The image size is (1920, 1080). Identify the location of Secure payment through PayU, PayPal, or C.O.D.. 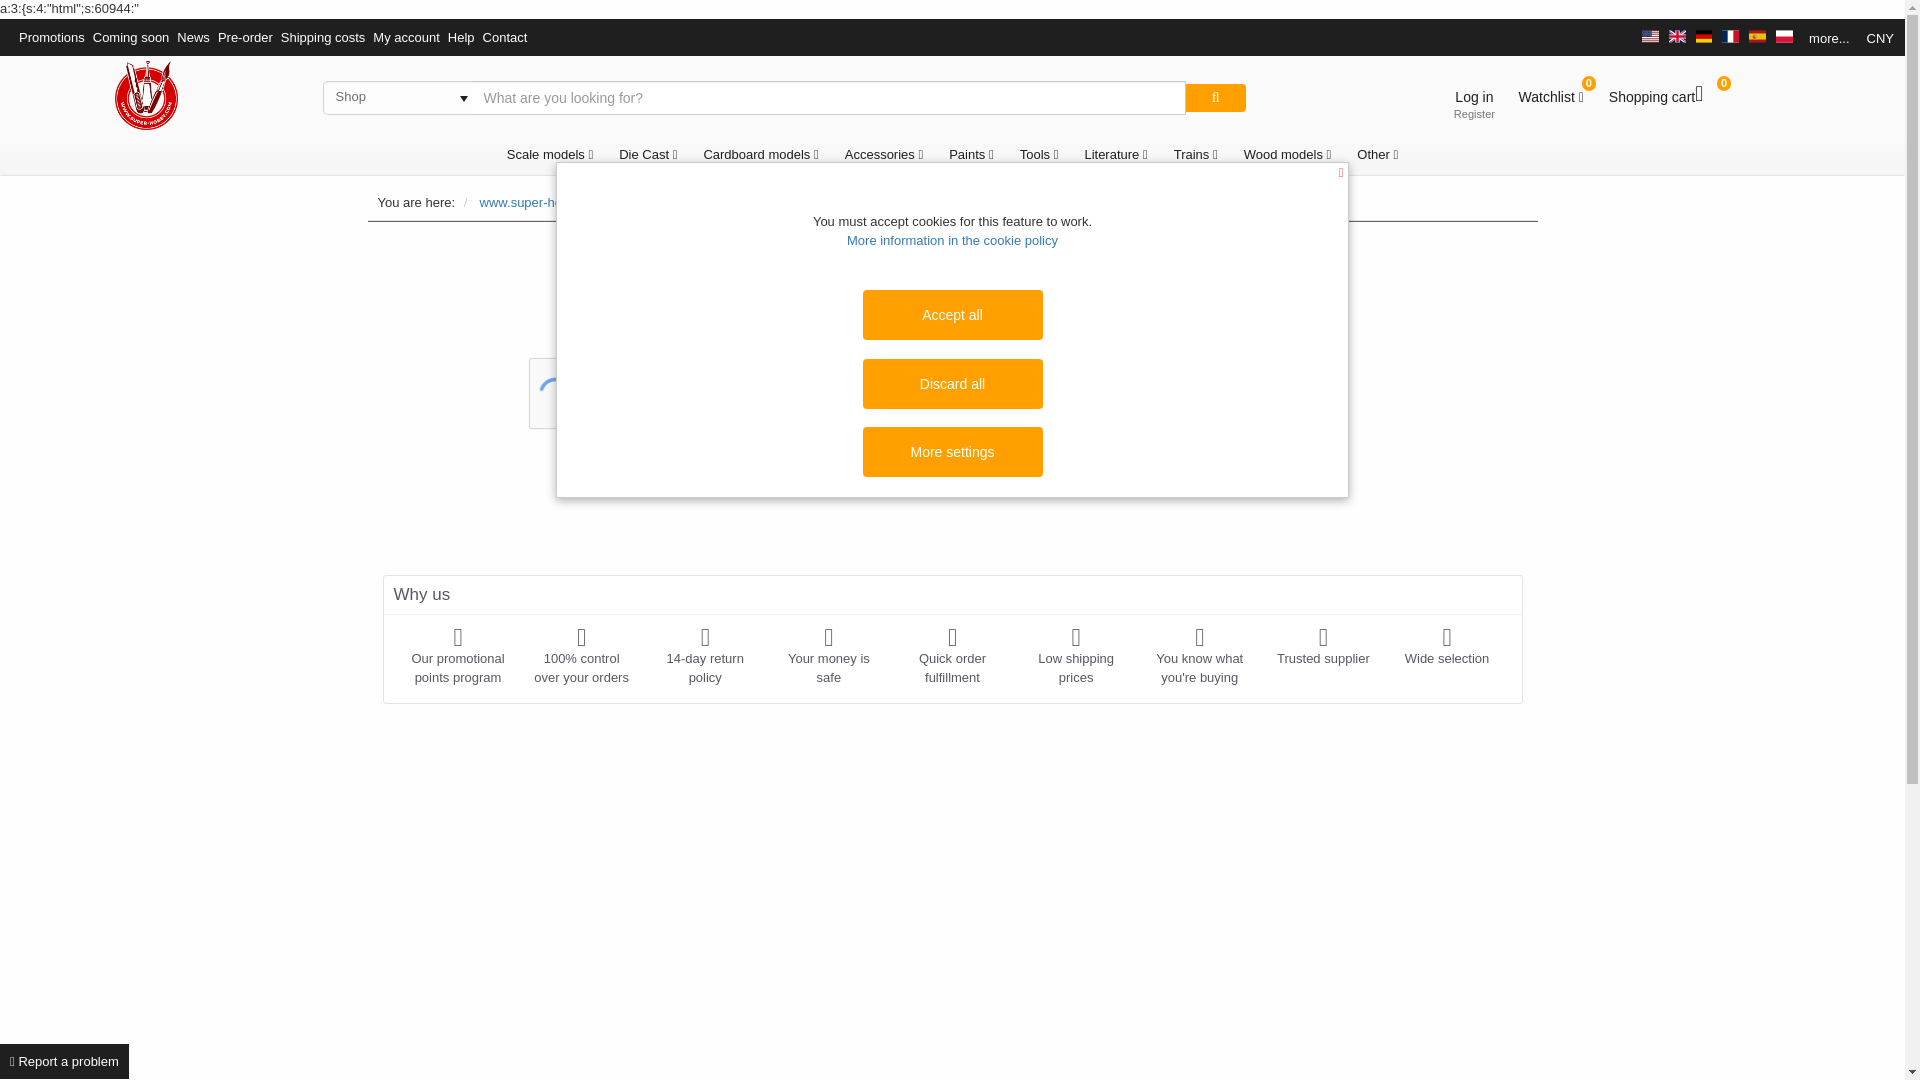
(828, 655).